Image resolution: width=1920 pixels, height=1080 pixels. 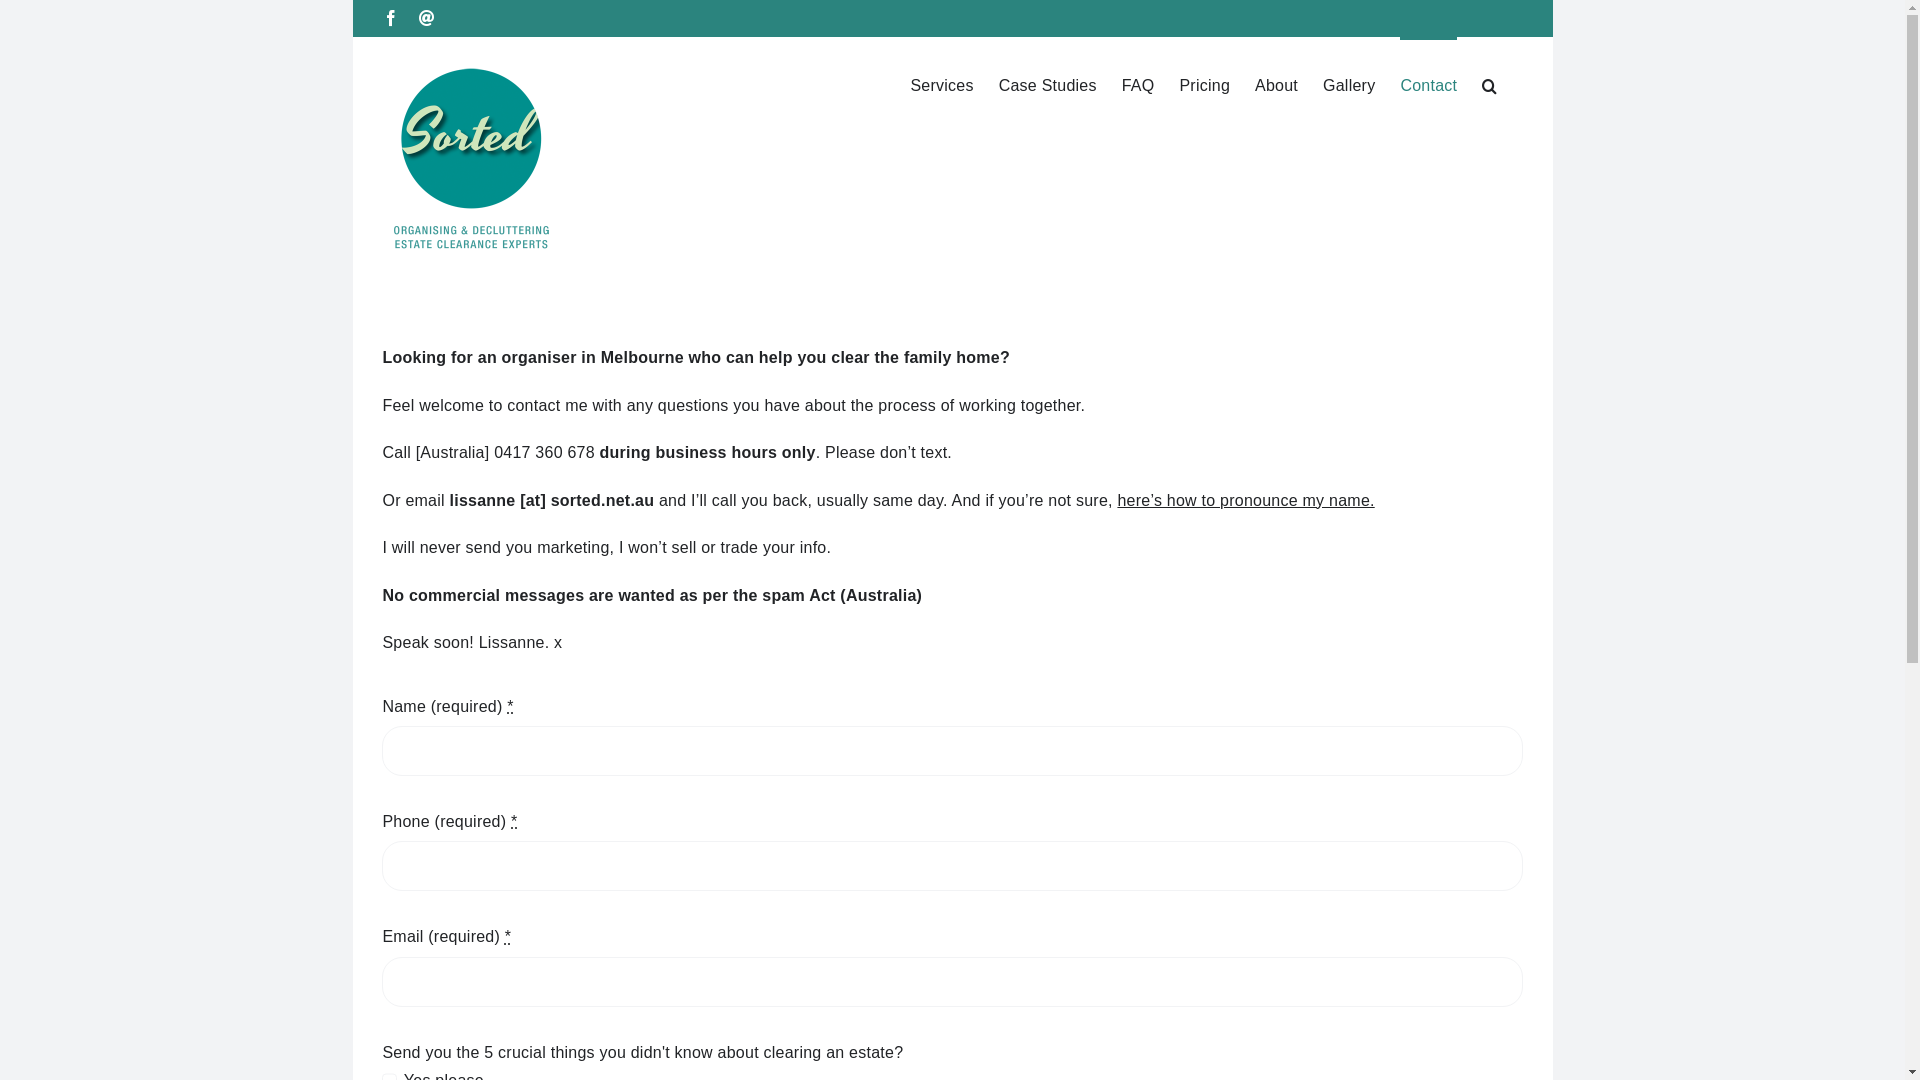 I want to click on Facebook, so click(x=390, y=18).